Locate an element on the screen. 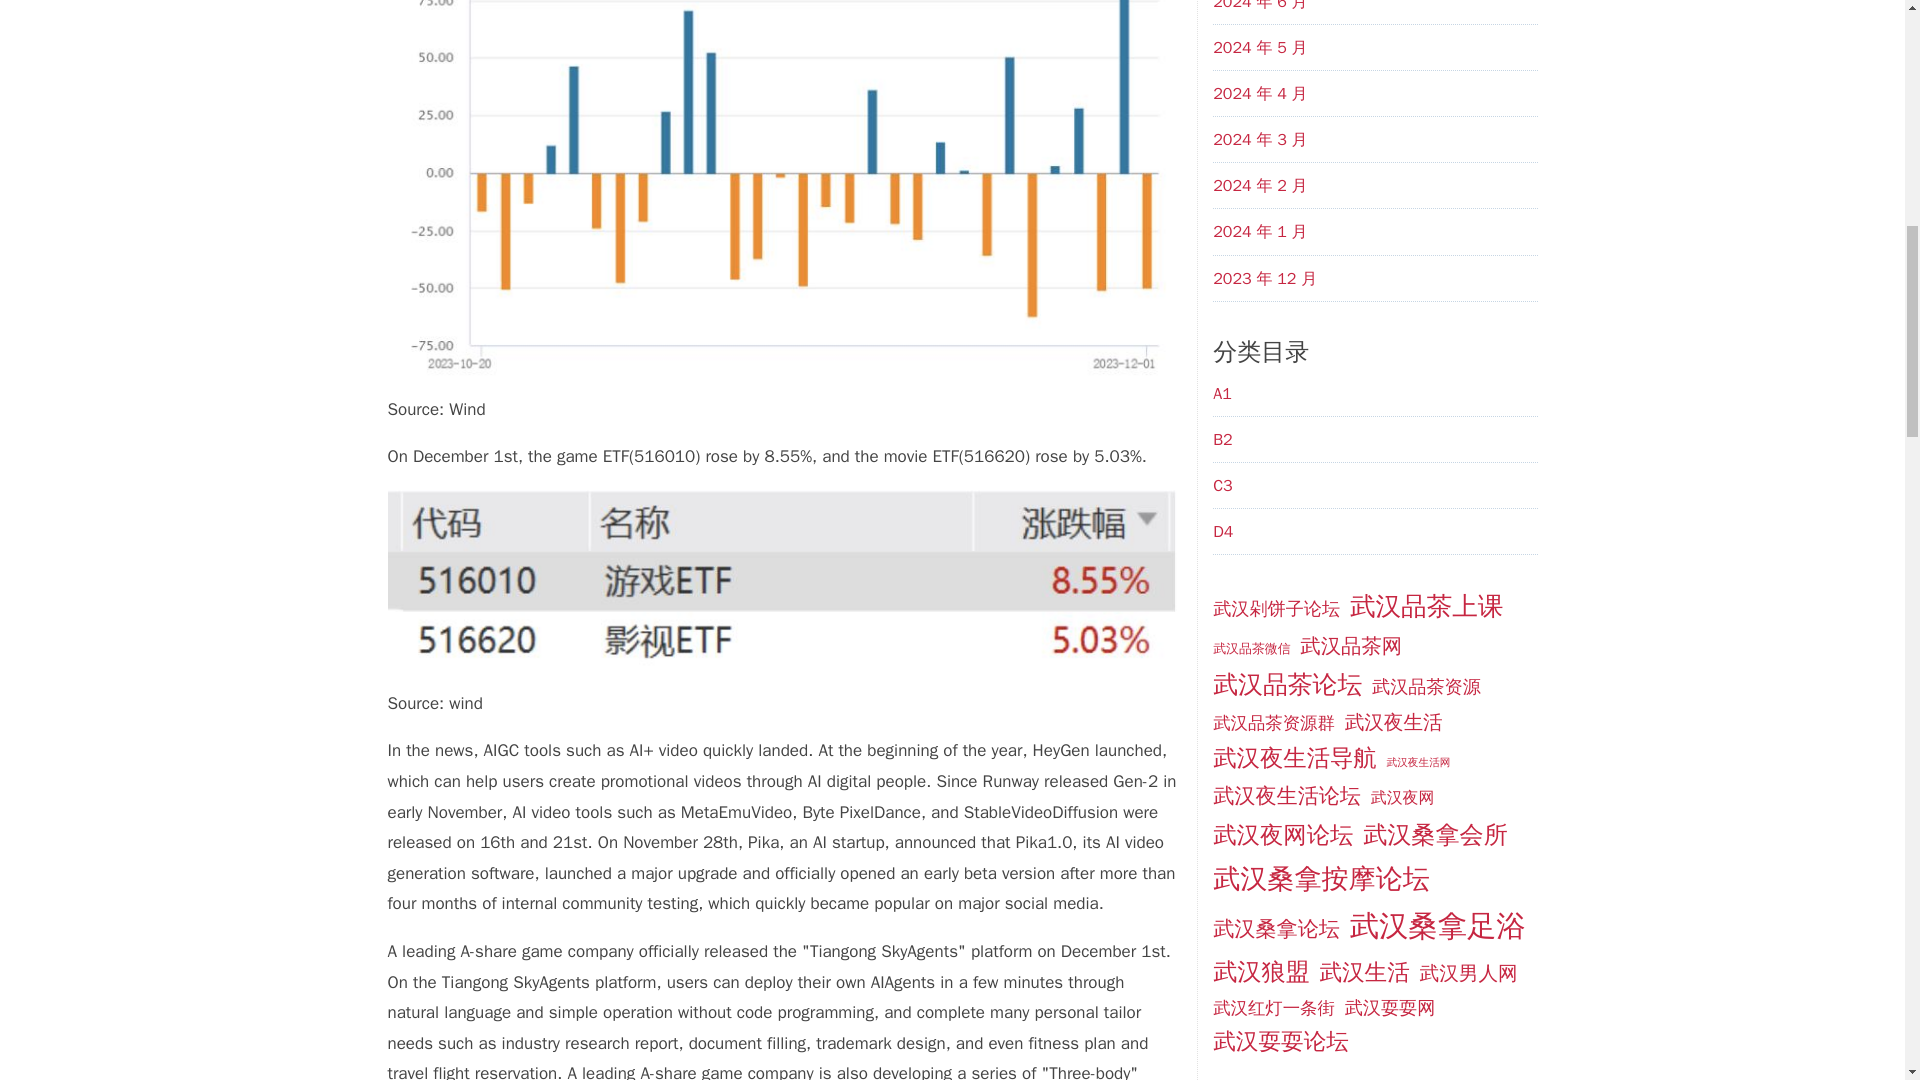  B2 is located at coordinates (1222, 440).